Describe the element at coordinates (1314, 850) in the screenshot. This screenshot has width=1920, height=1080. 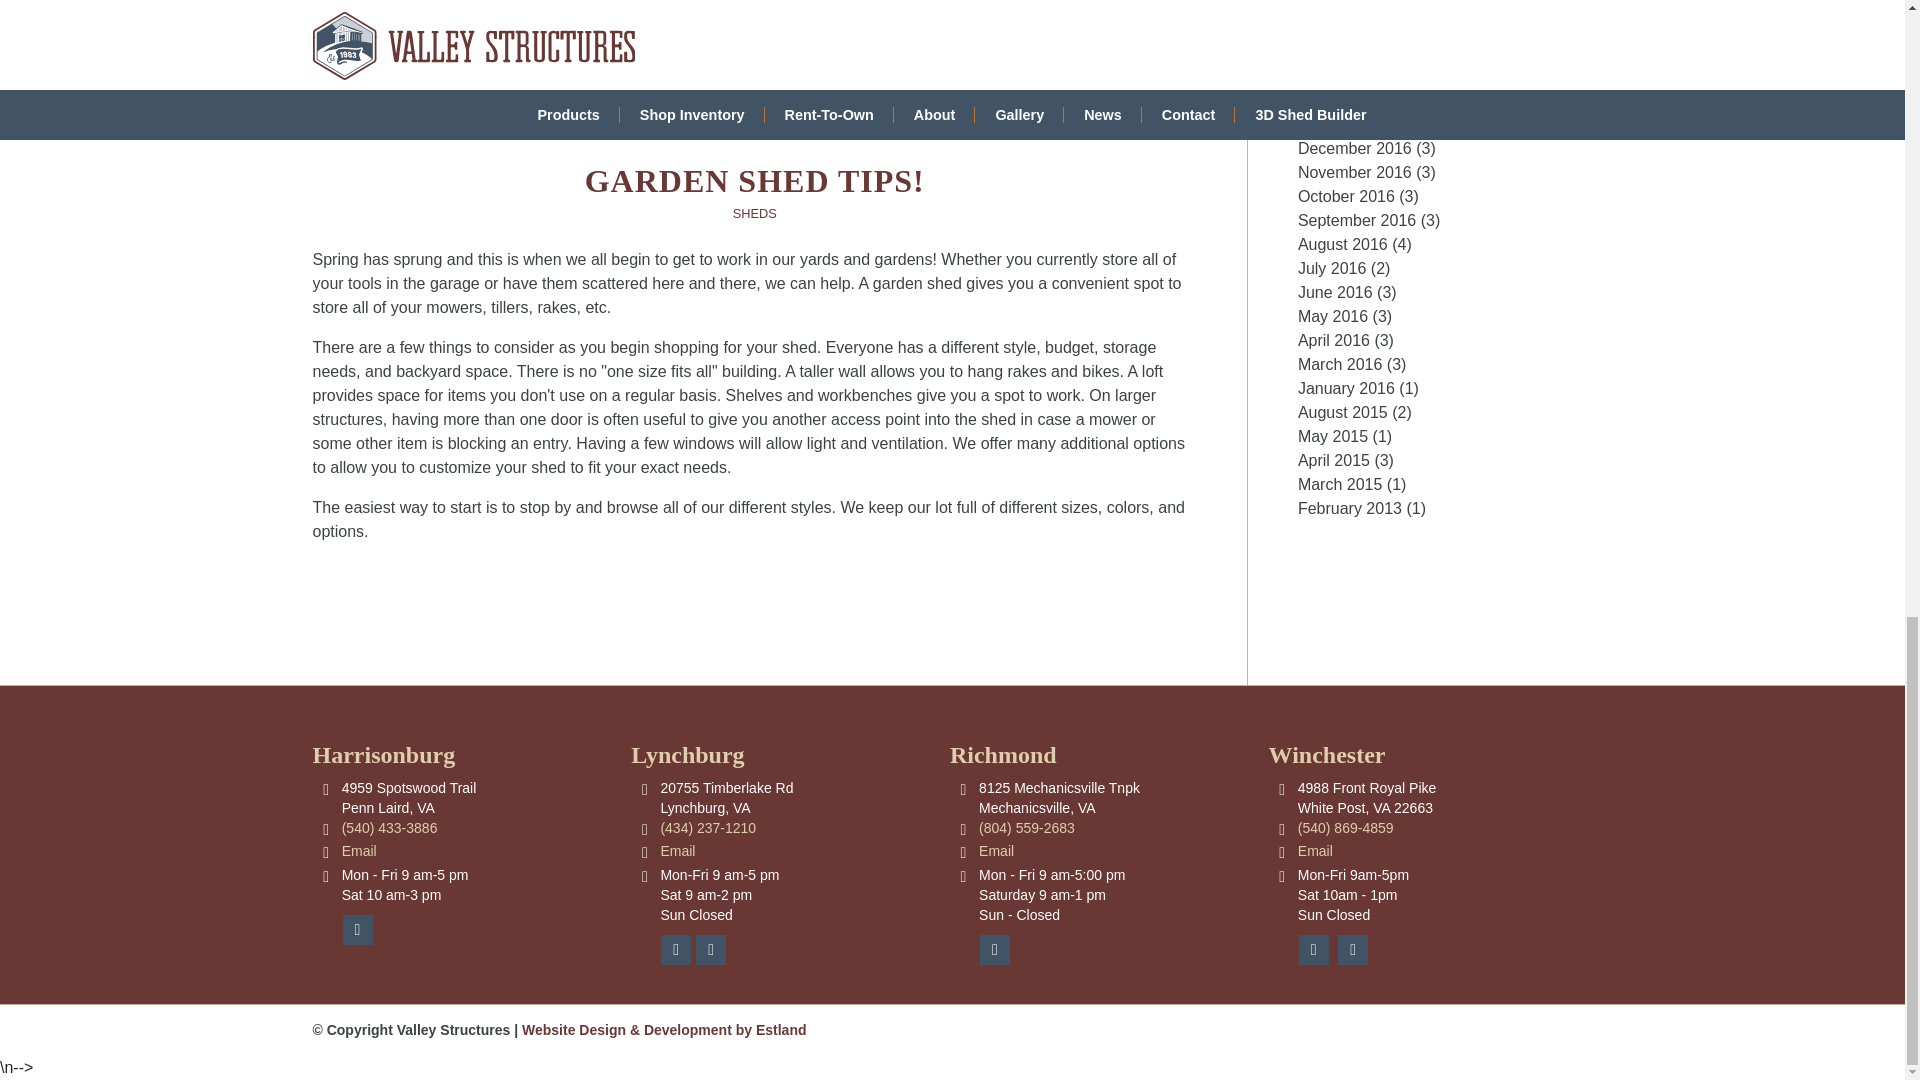
I see `Email Winchester Location` at that location.